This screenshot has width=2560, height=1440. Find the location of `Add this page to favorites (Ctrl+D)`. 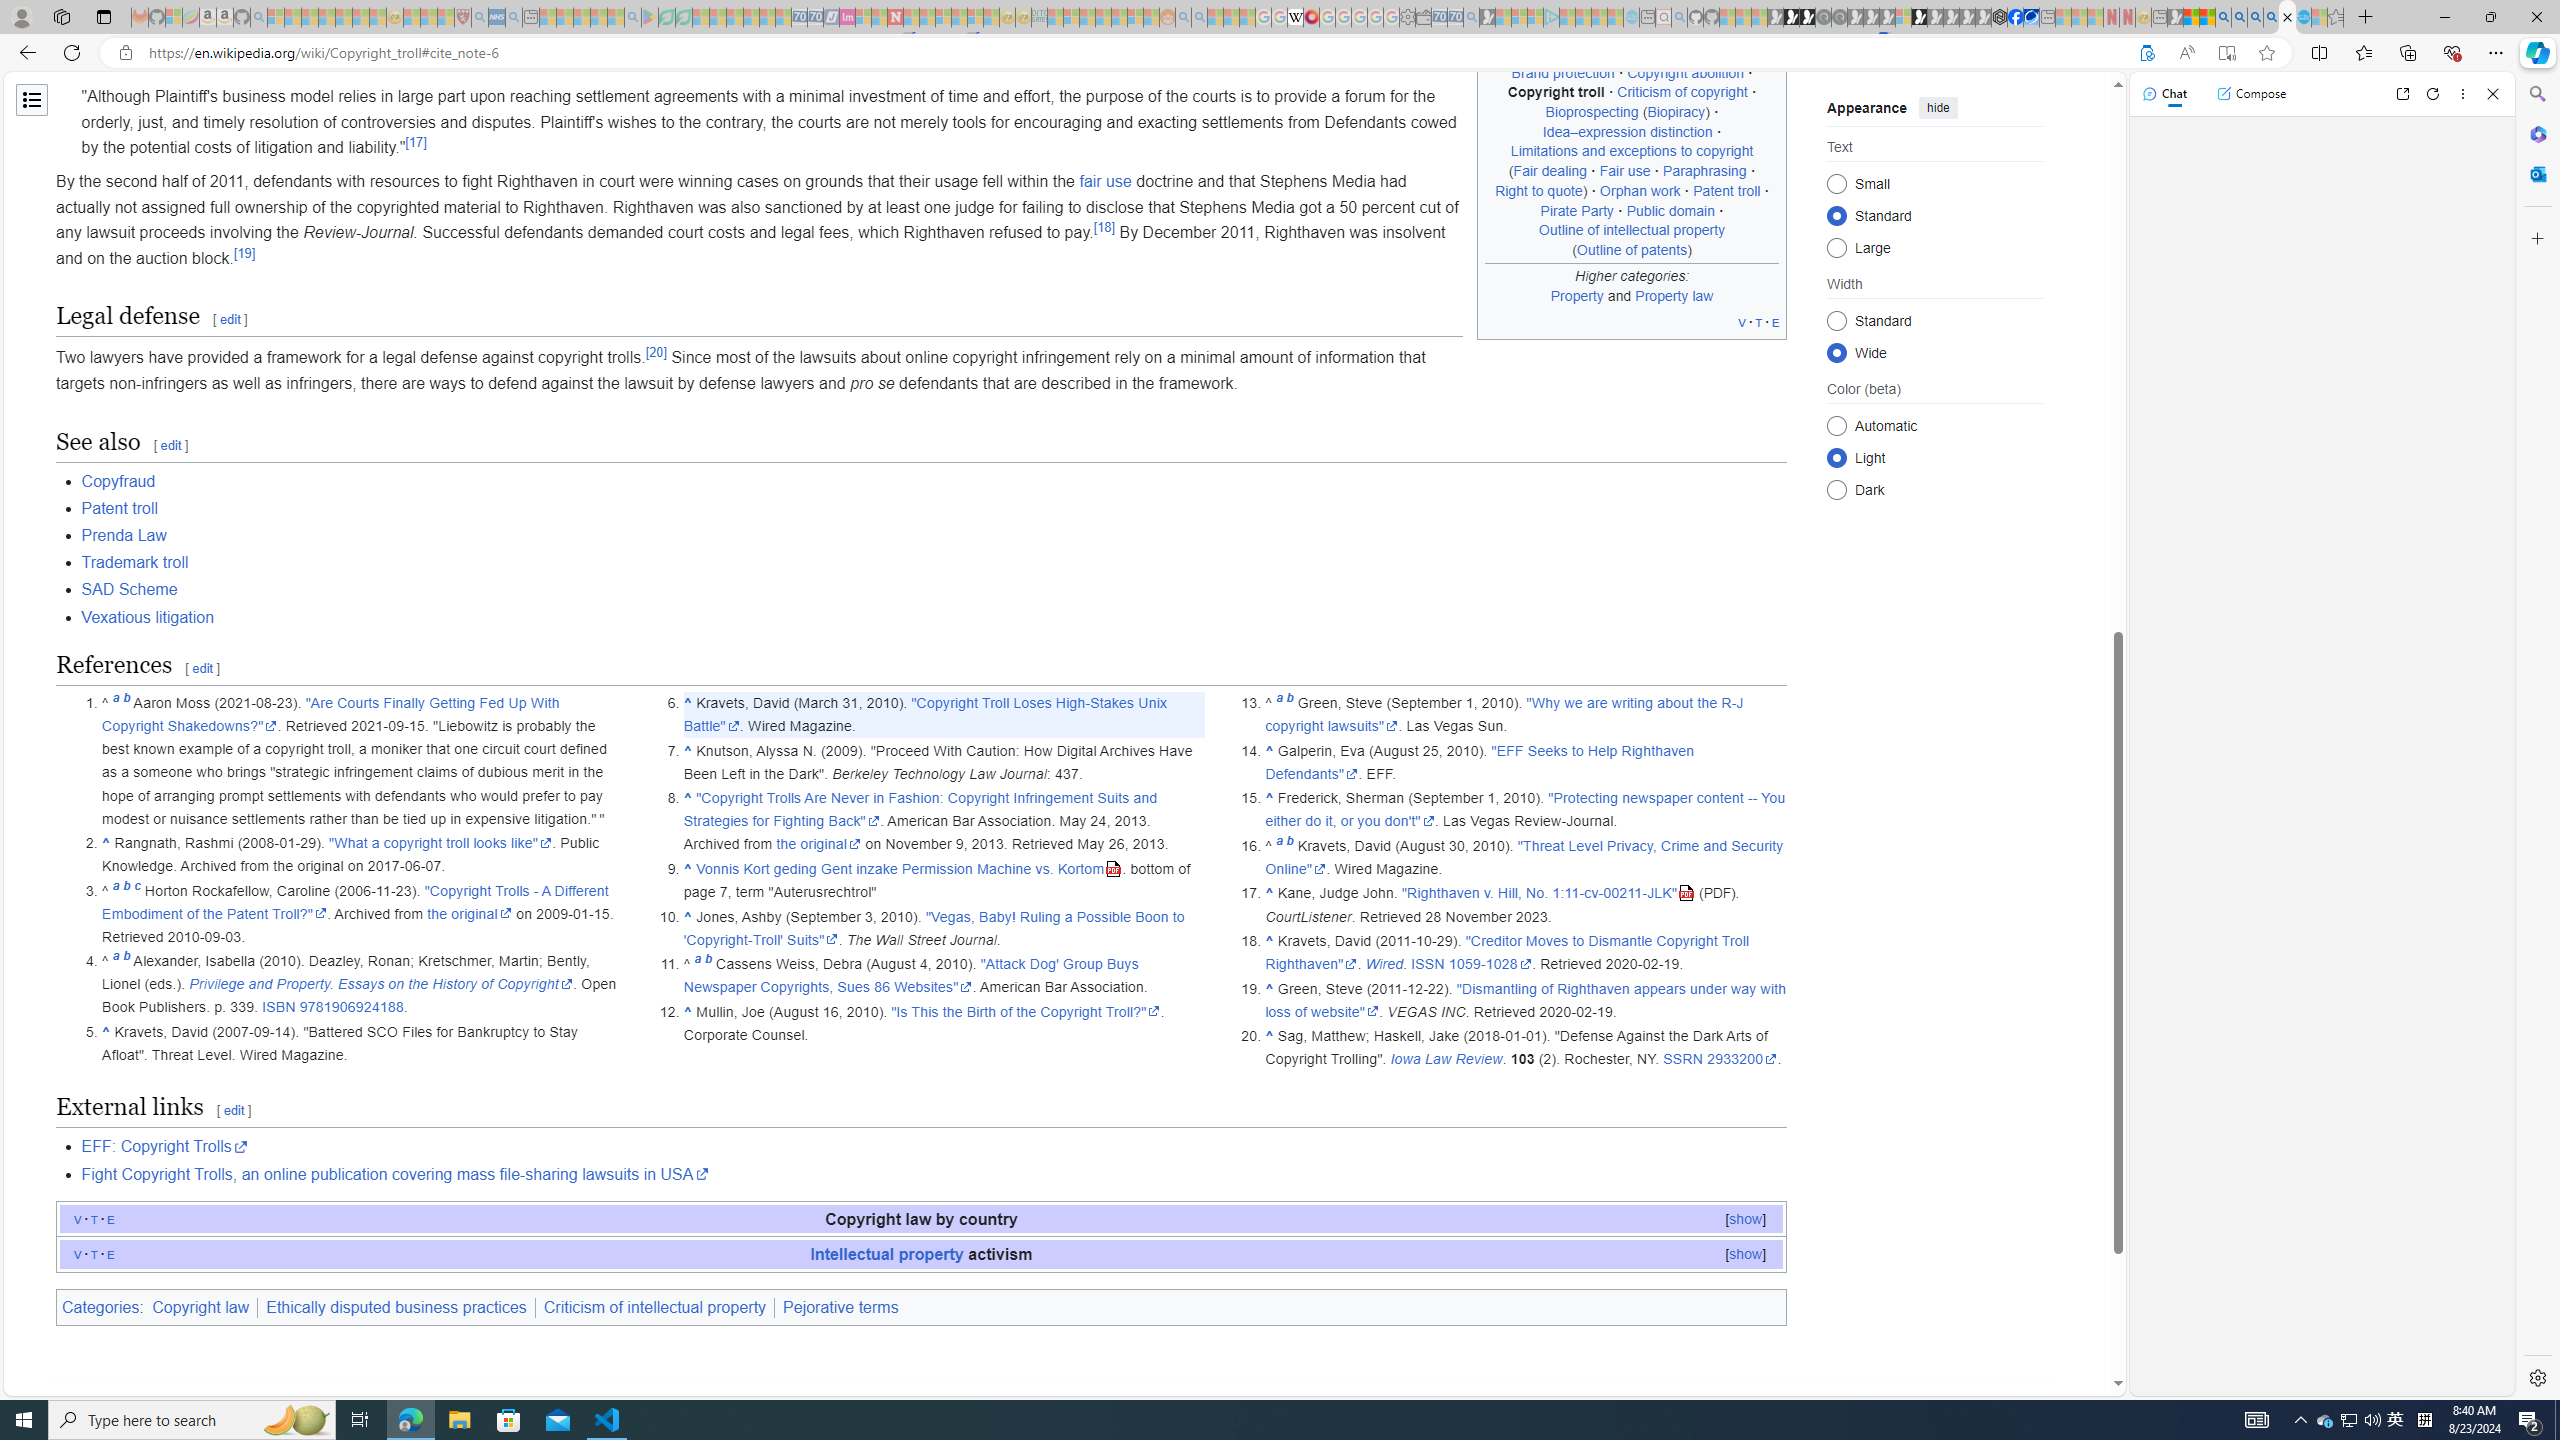

Add this page to favorites (Ctrl+D) is located at coordinates (2266, 53).